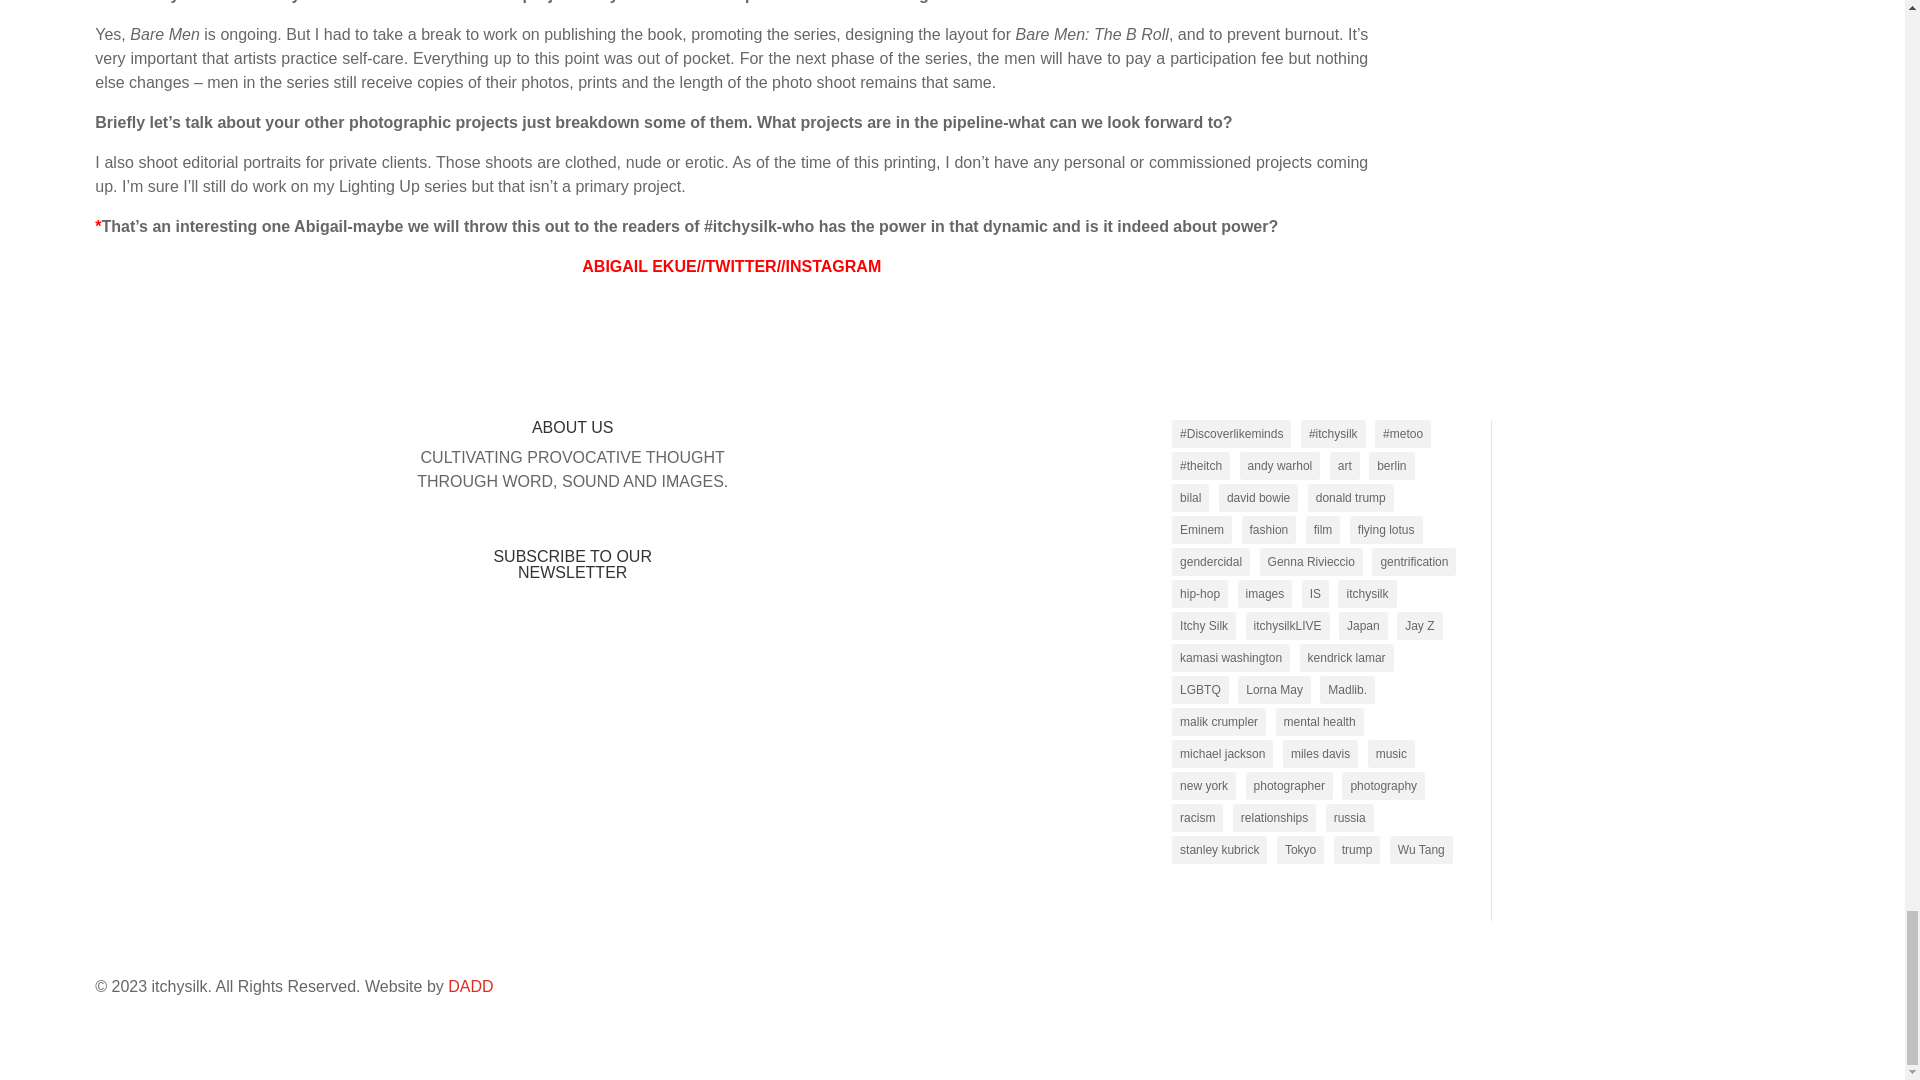 Image resolution: width=1920 pixels, height=1080 pixels. What do you see at coordinates (470, 986) in the screenshot?
I see `Website Design and Digital Development in High Wycombe` at bounding box center [470, 986].